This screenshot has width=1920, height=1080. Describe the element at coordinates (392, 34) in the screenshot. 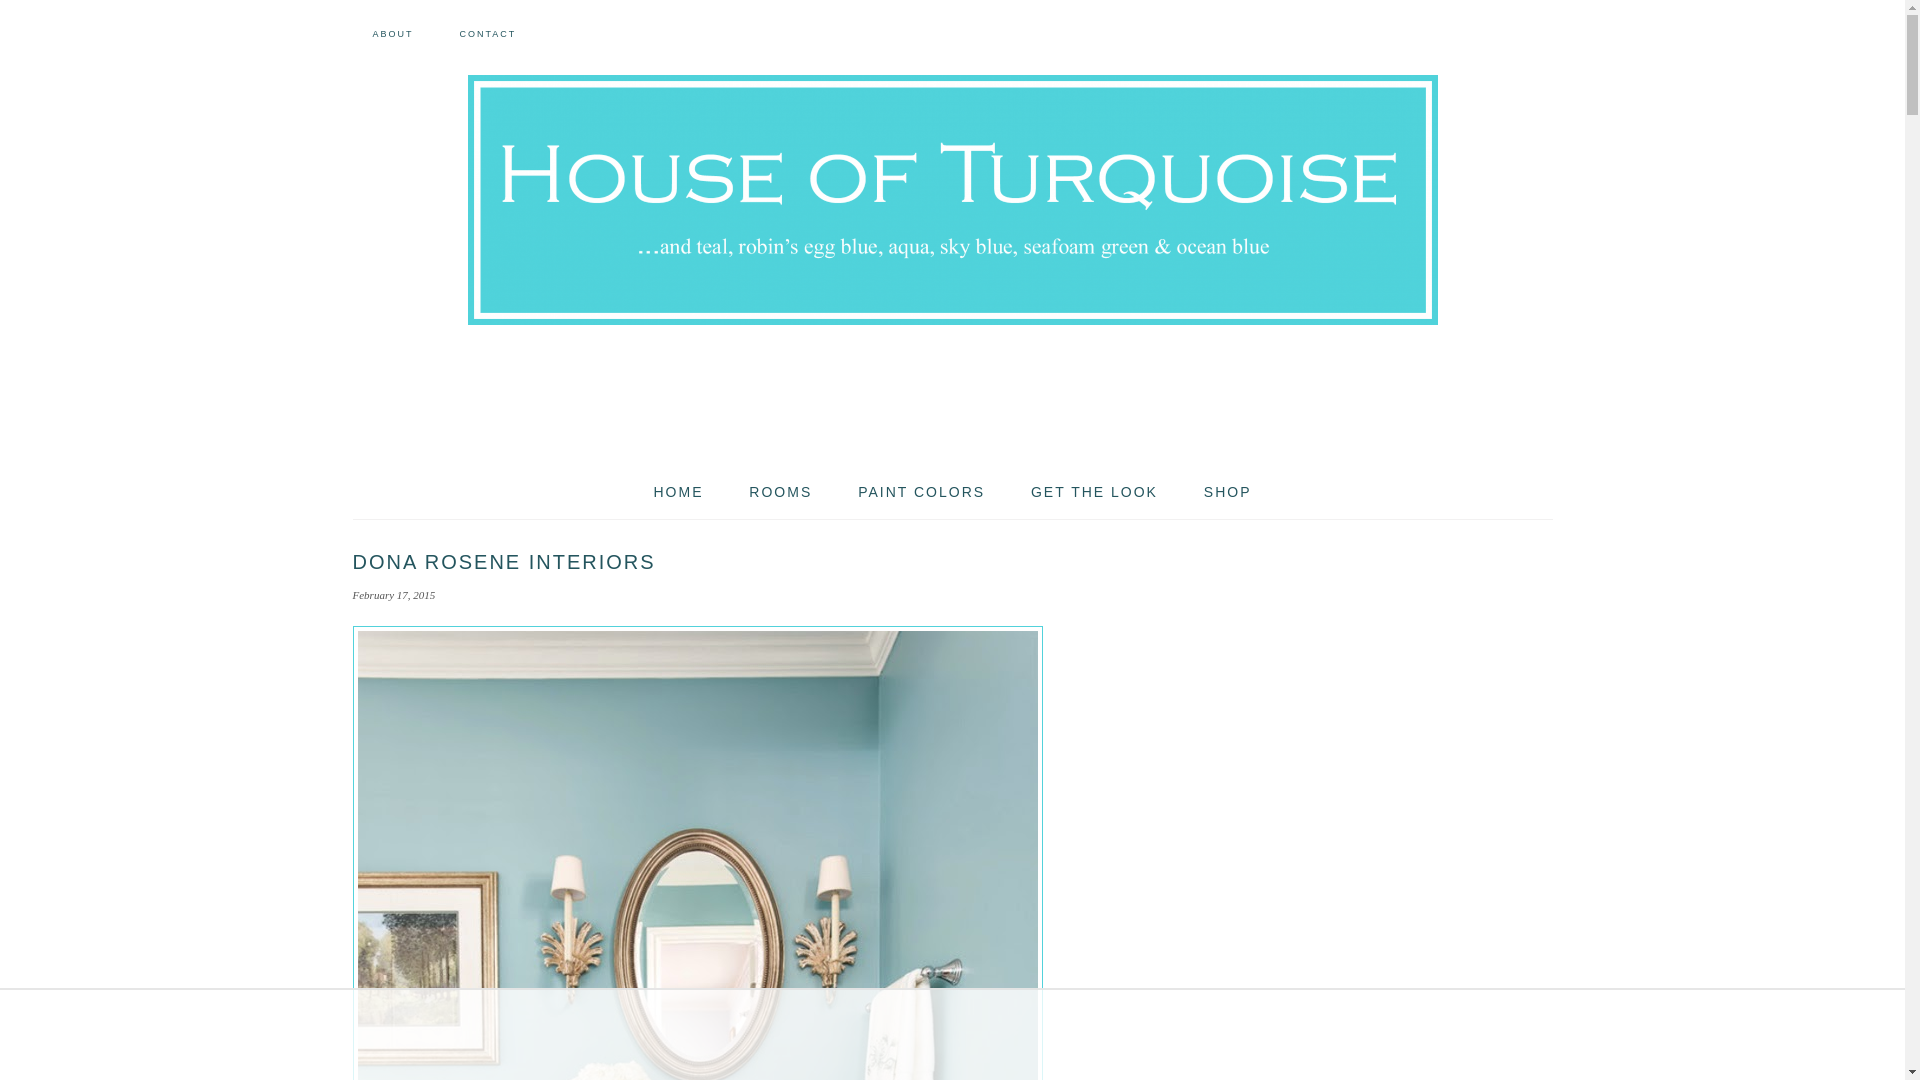

I see `ABOUT` at that location.